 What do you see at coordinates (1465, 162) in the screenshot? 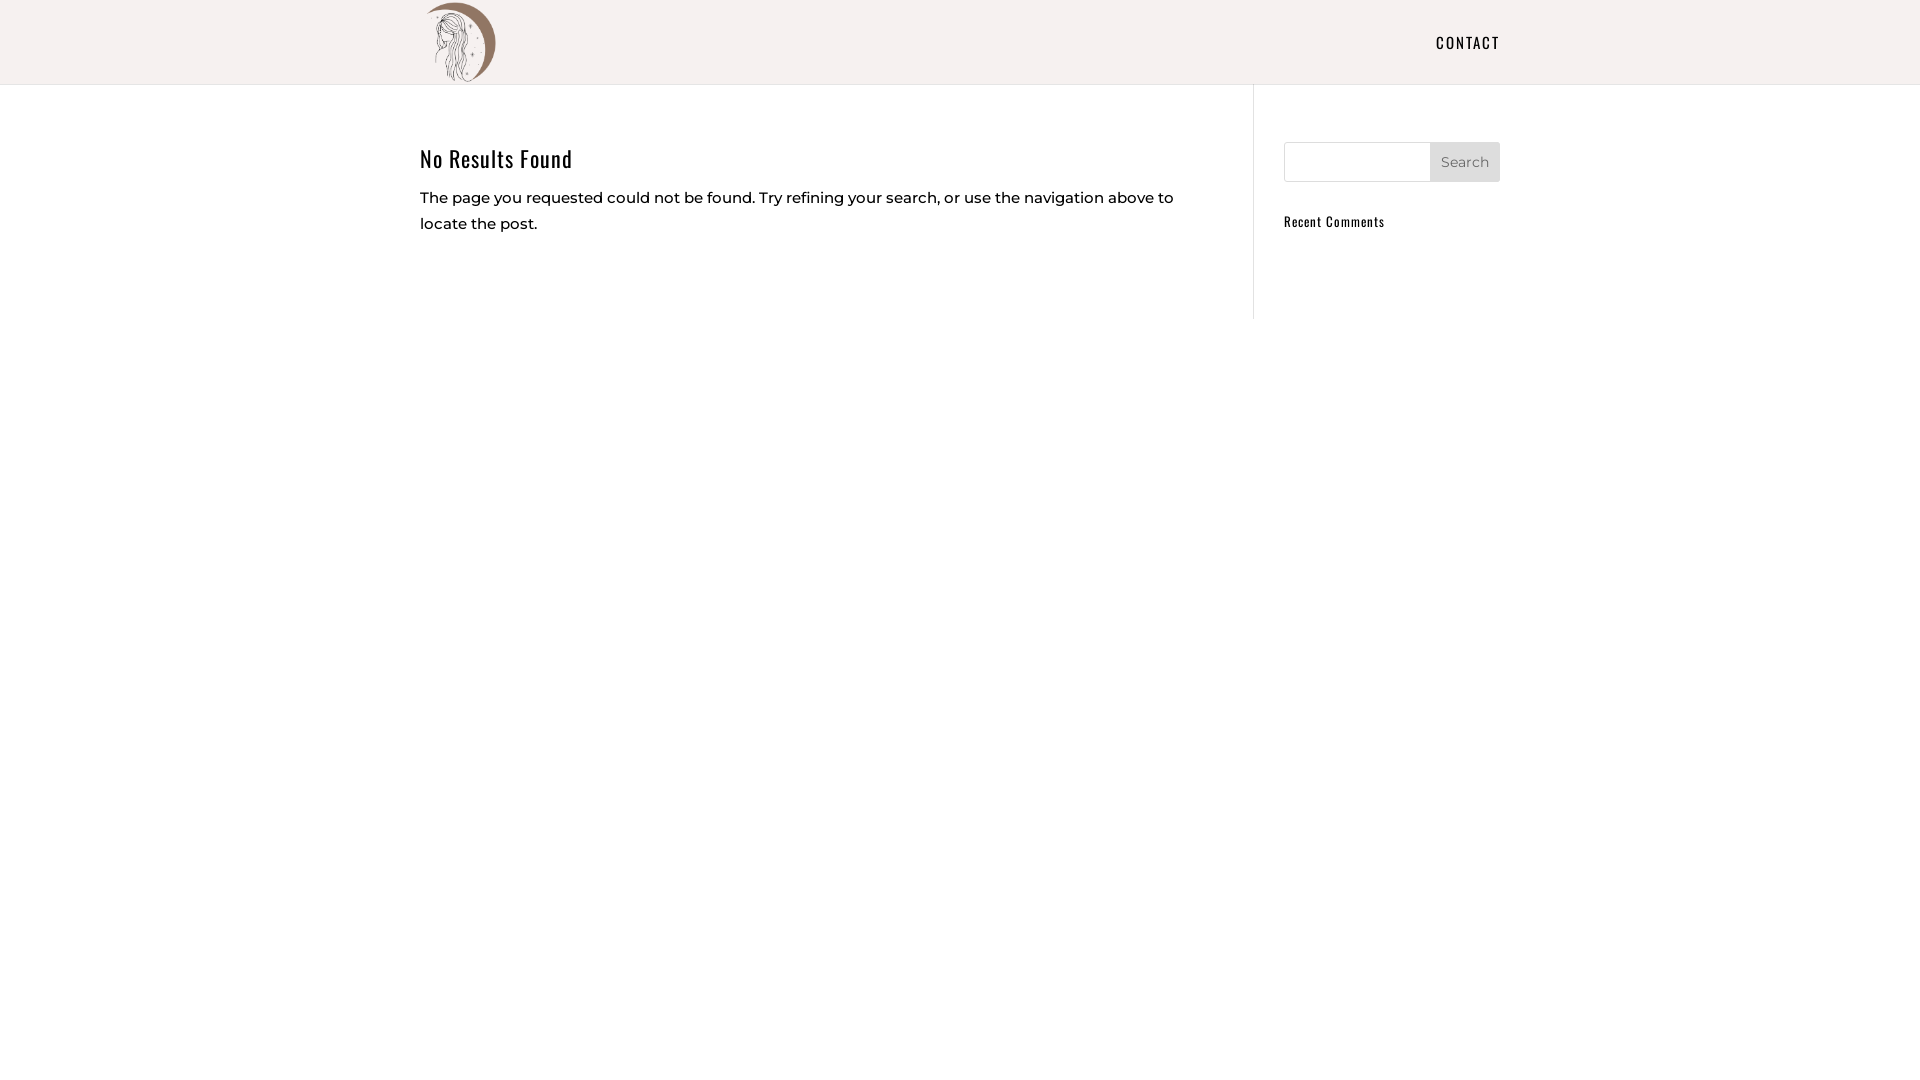
I see `Search` at bounding box center [1465, 162].